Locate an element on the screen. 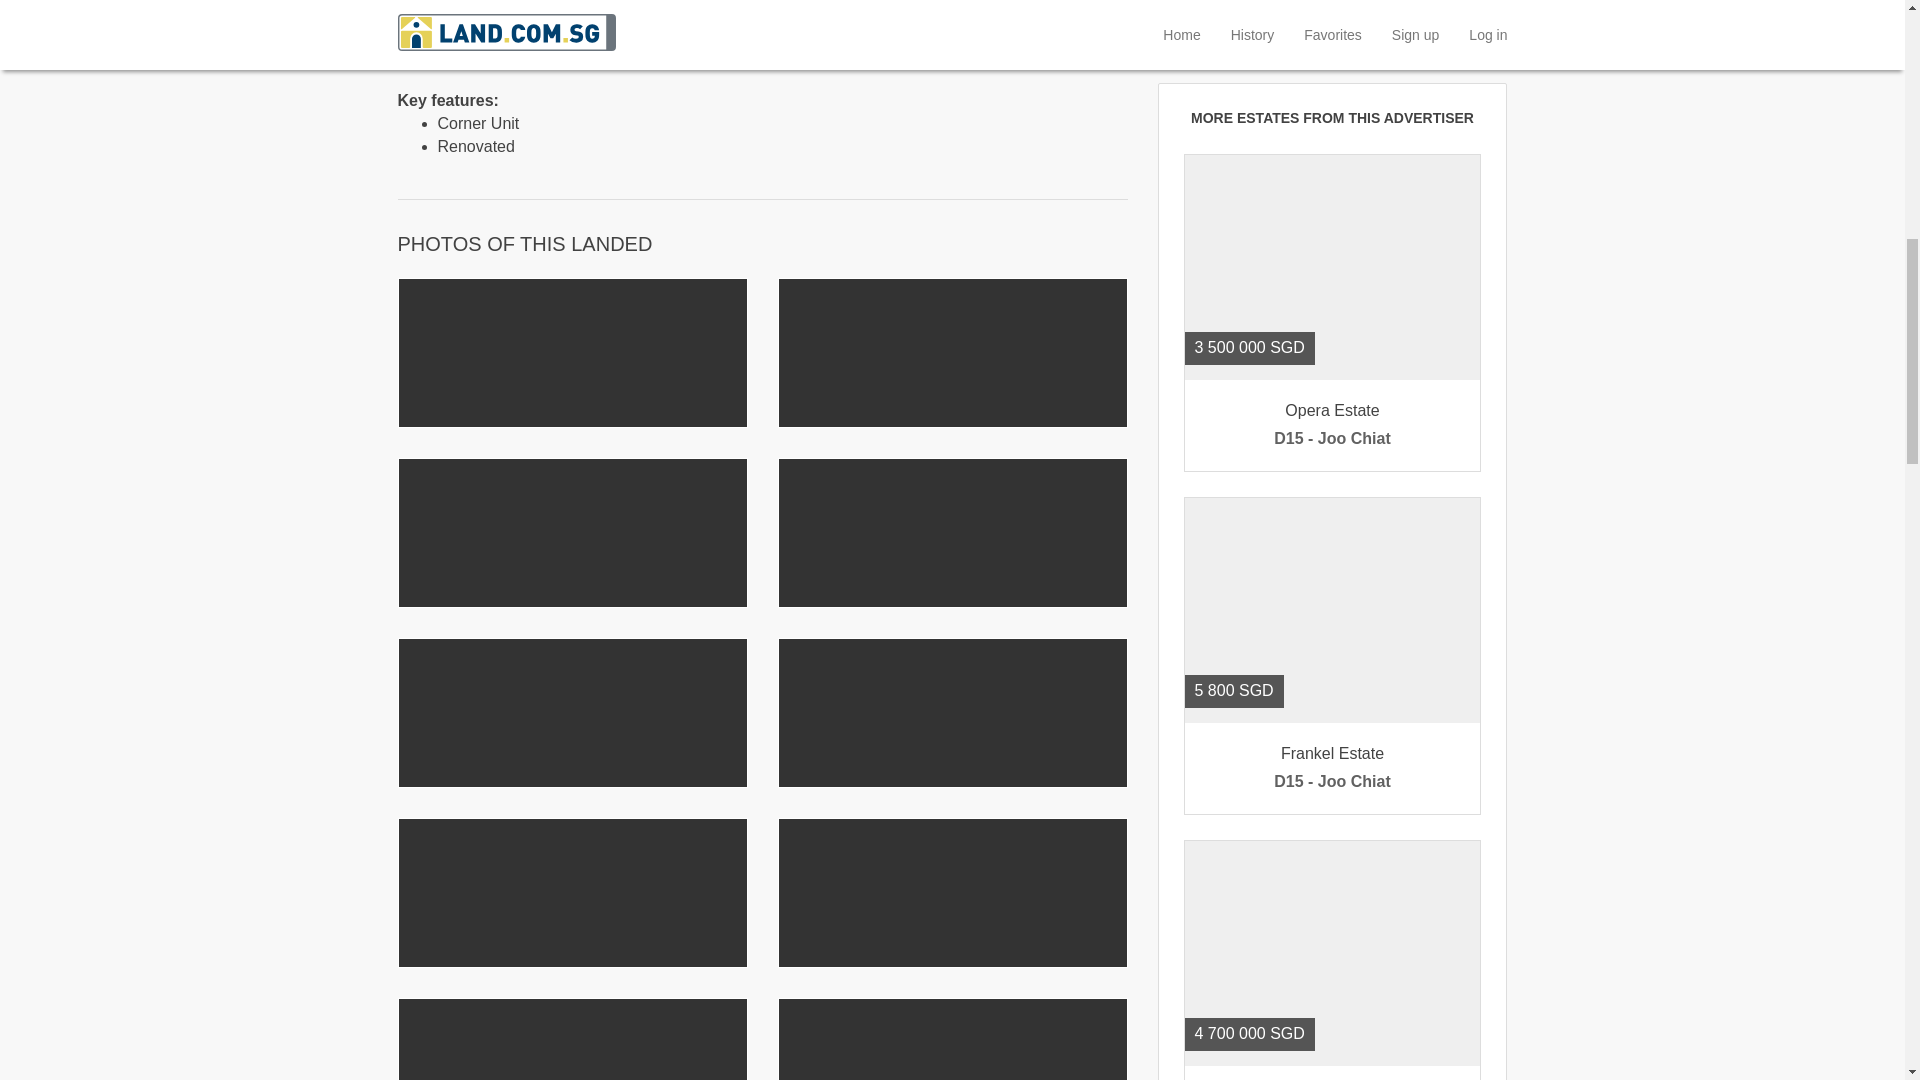 This screenshot has height=1080, width=1920. 3 500 000 SGD is located at coordinates (1332, 425).